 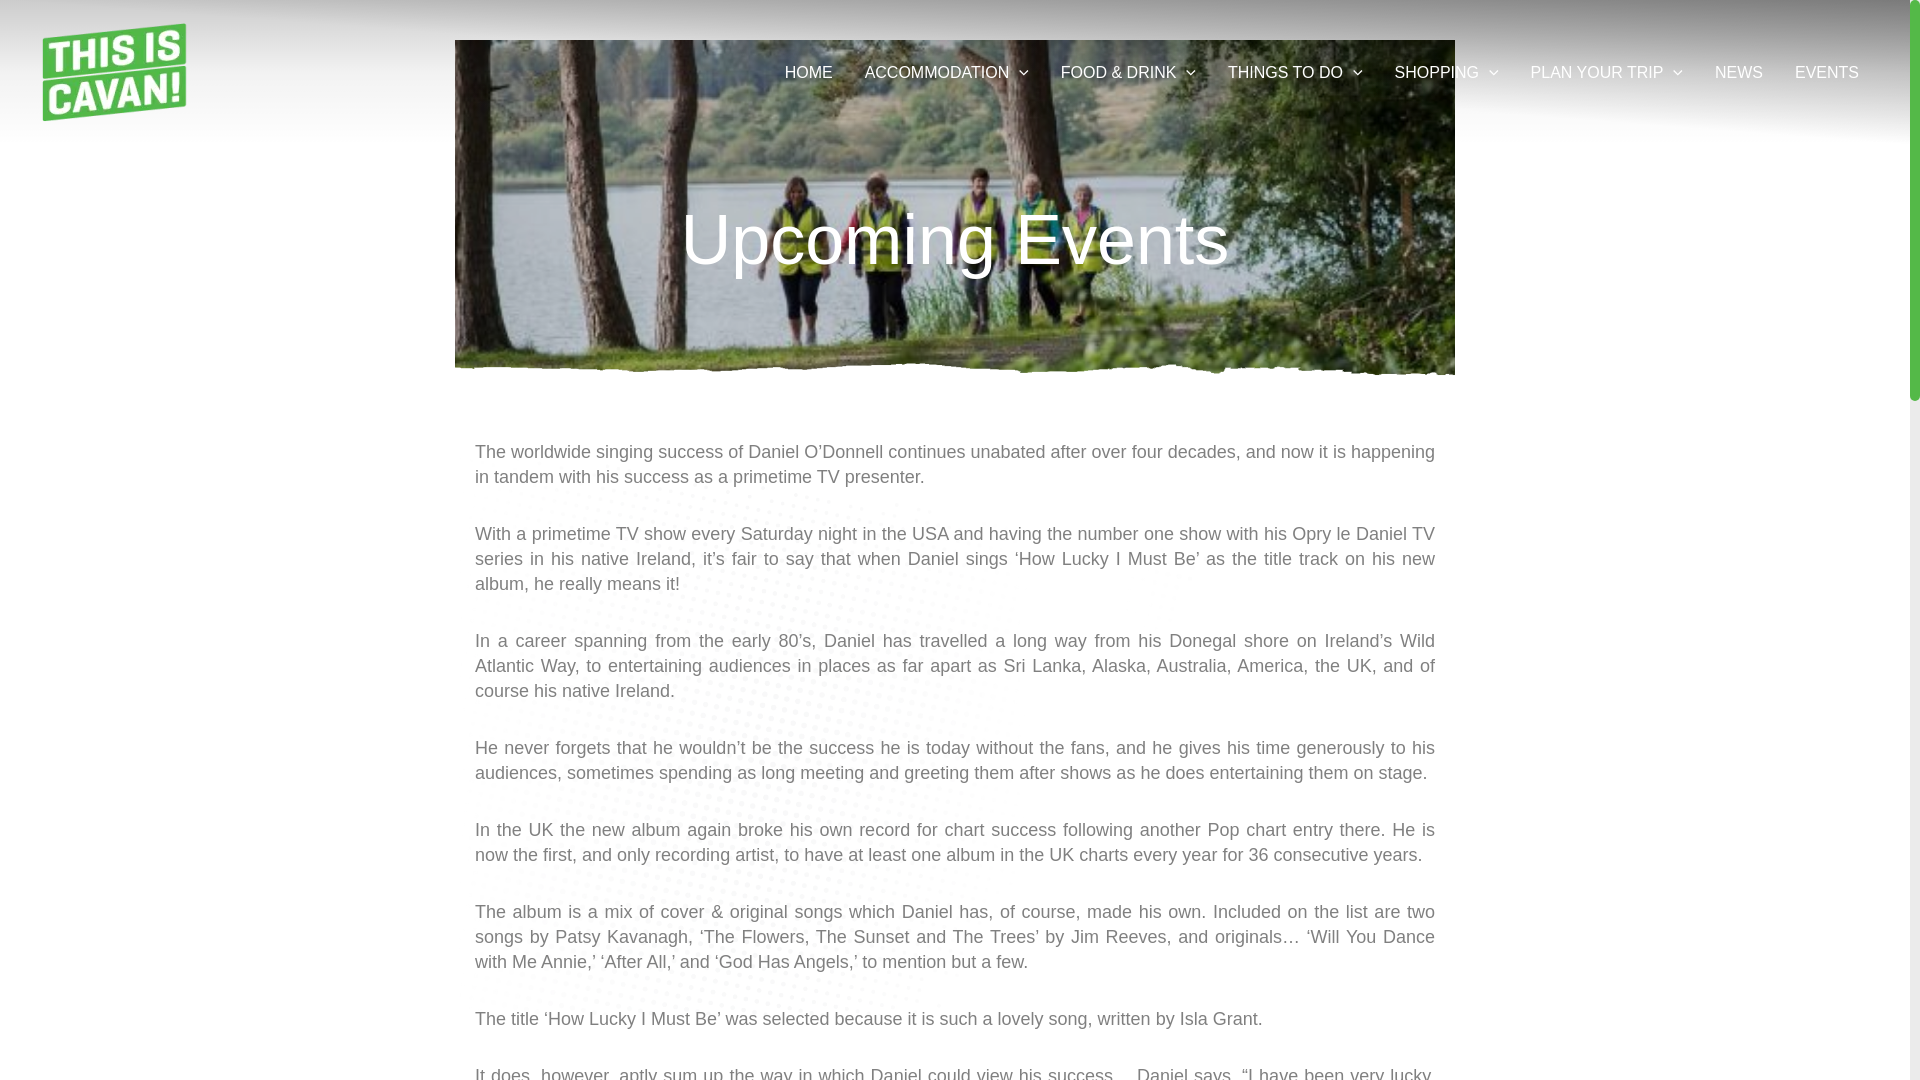 What do you see at coordinates (808, 72) in the screenshot?
I see `HOME` at bounding box center [808, 72].